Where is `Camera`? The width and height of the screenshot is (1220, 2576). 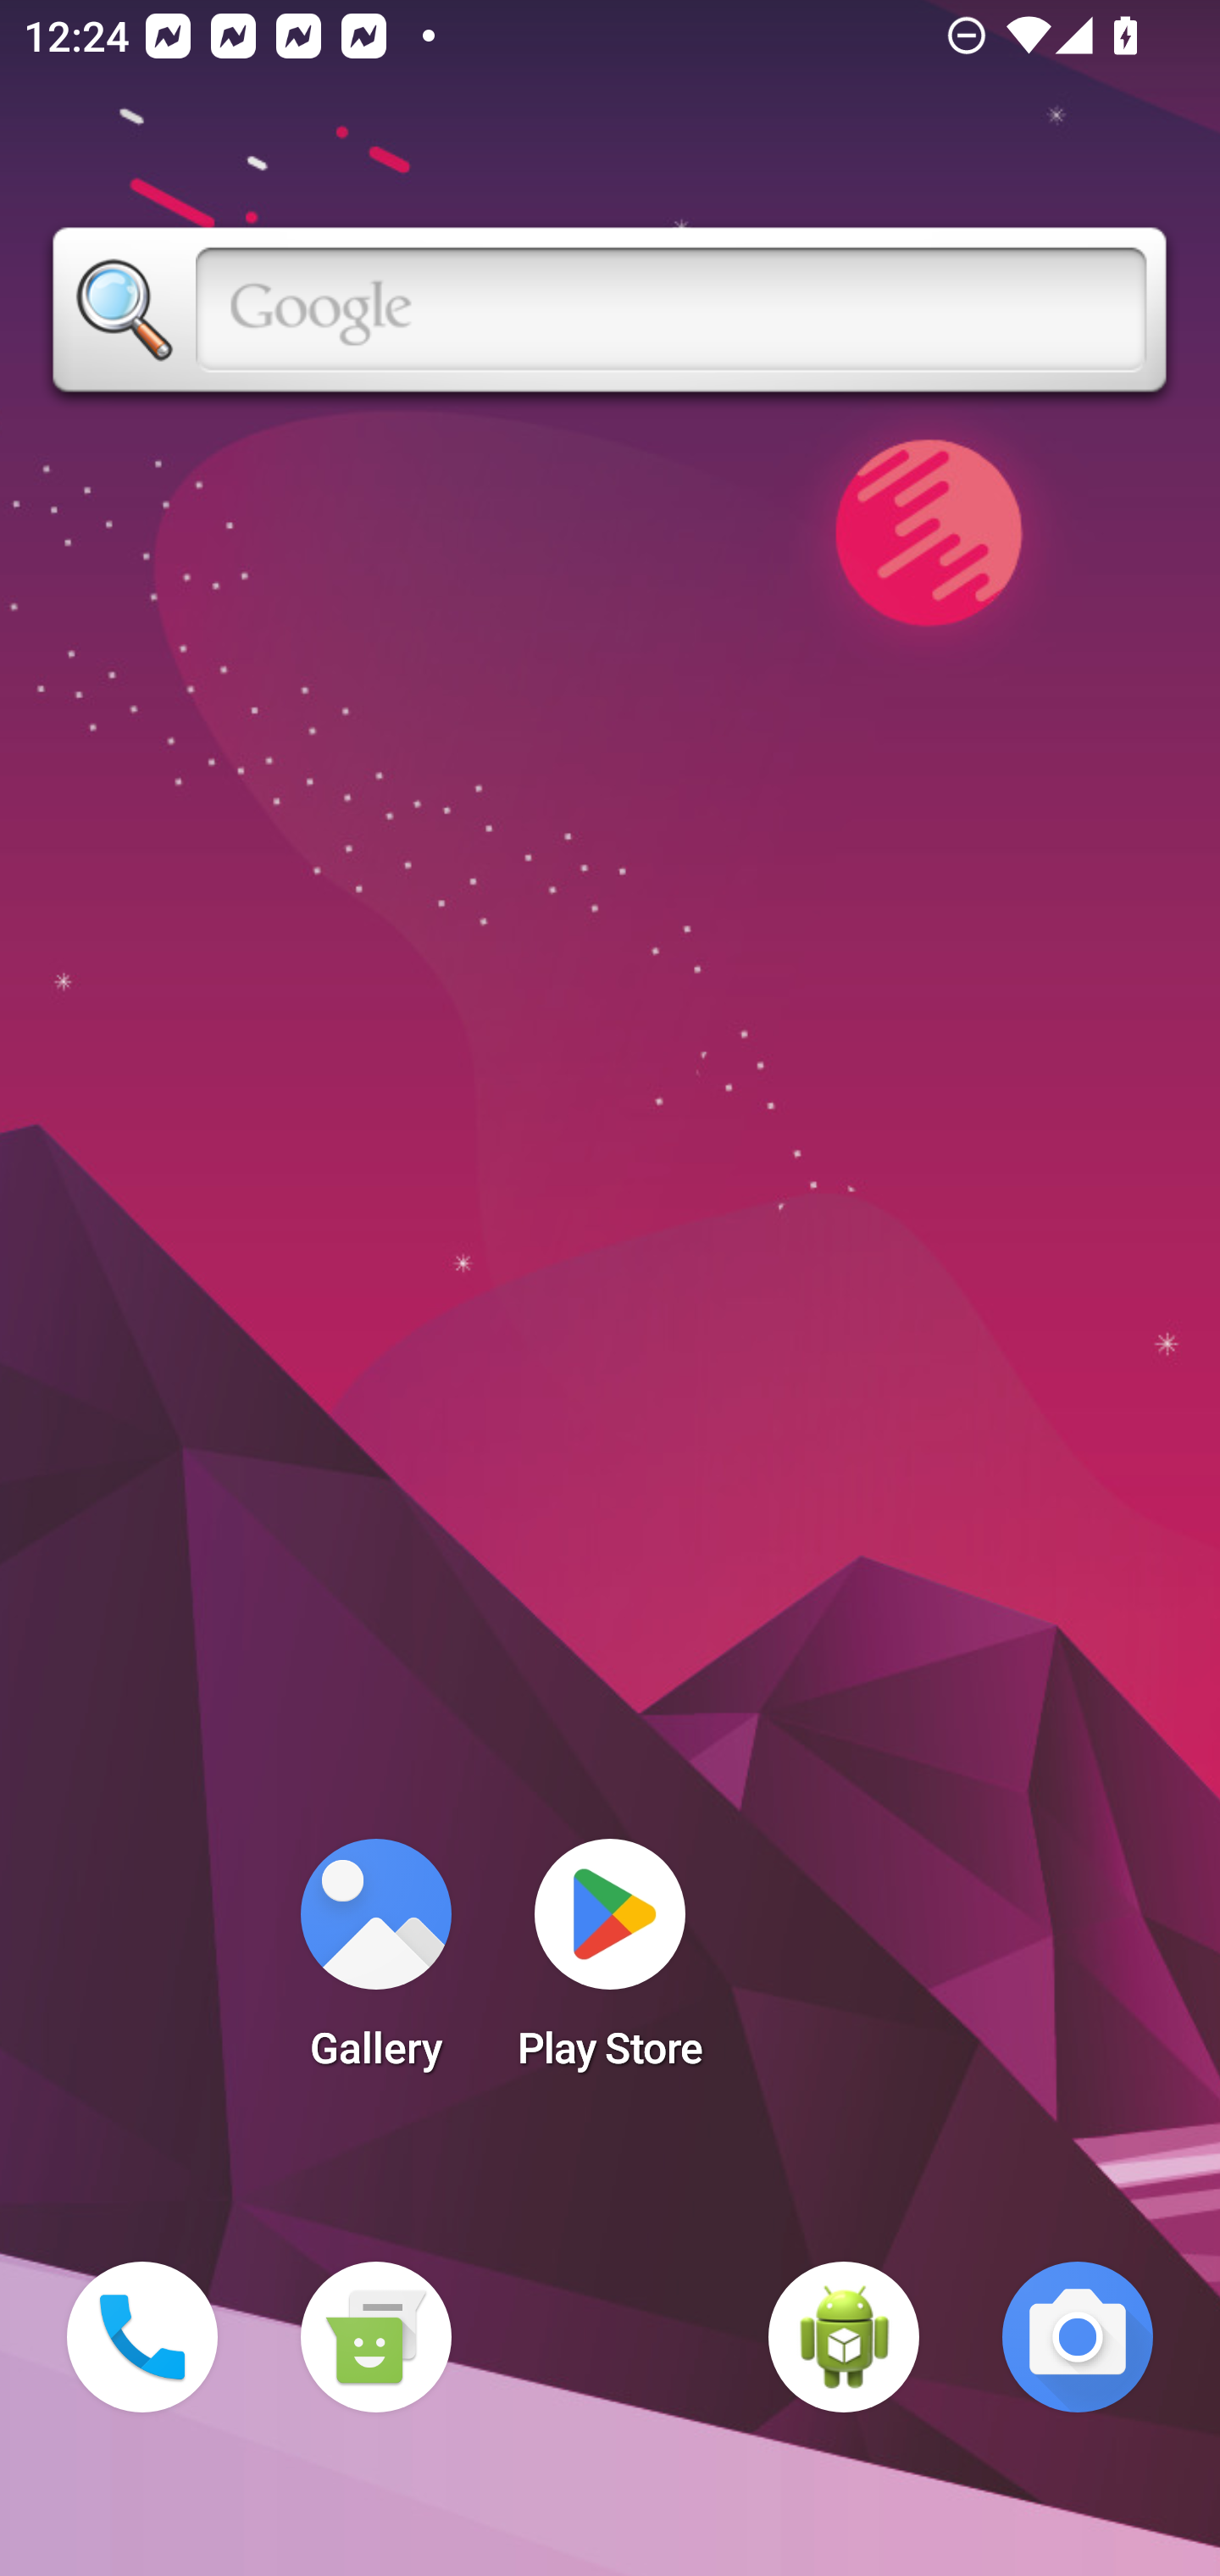 Camera is located at coordinates (1078, 2337).